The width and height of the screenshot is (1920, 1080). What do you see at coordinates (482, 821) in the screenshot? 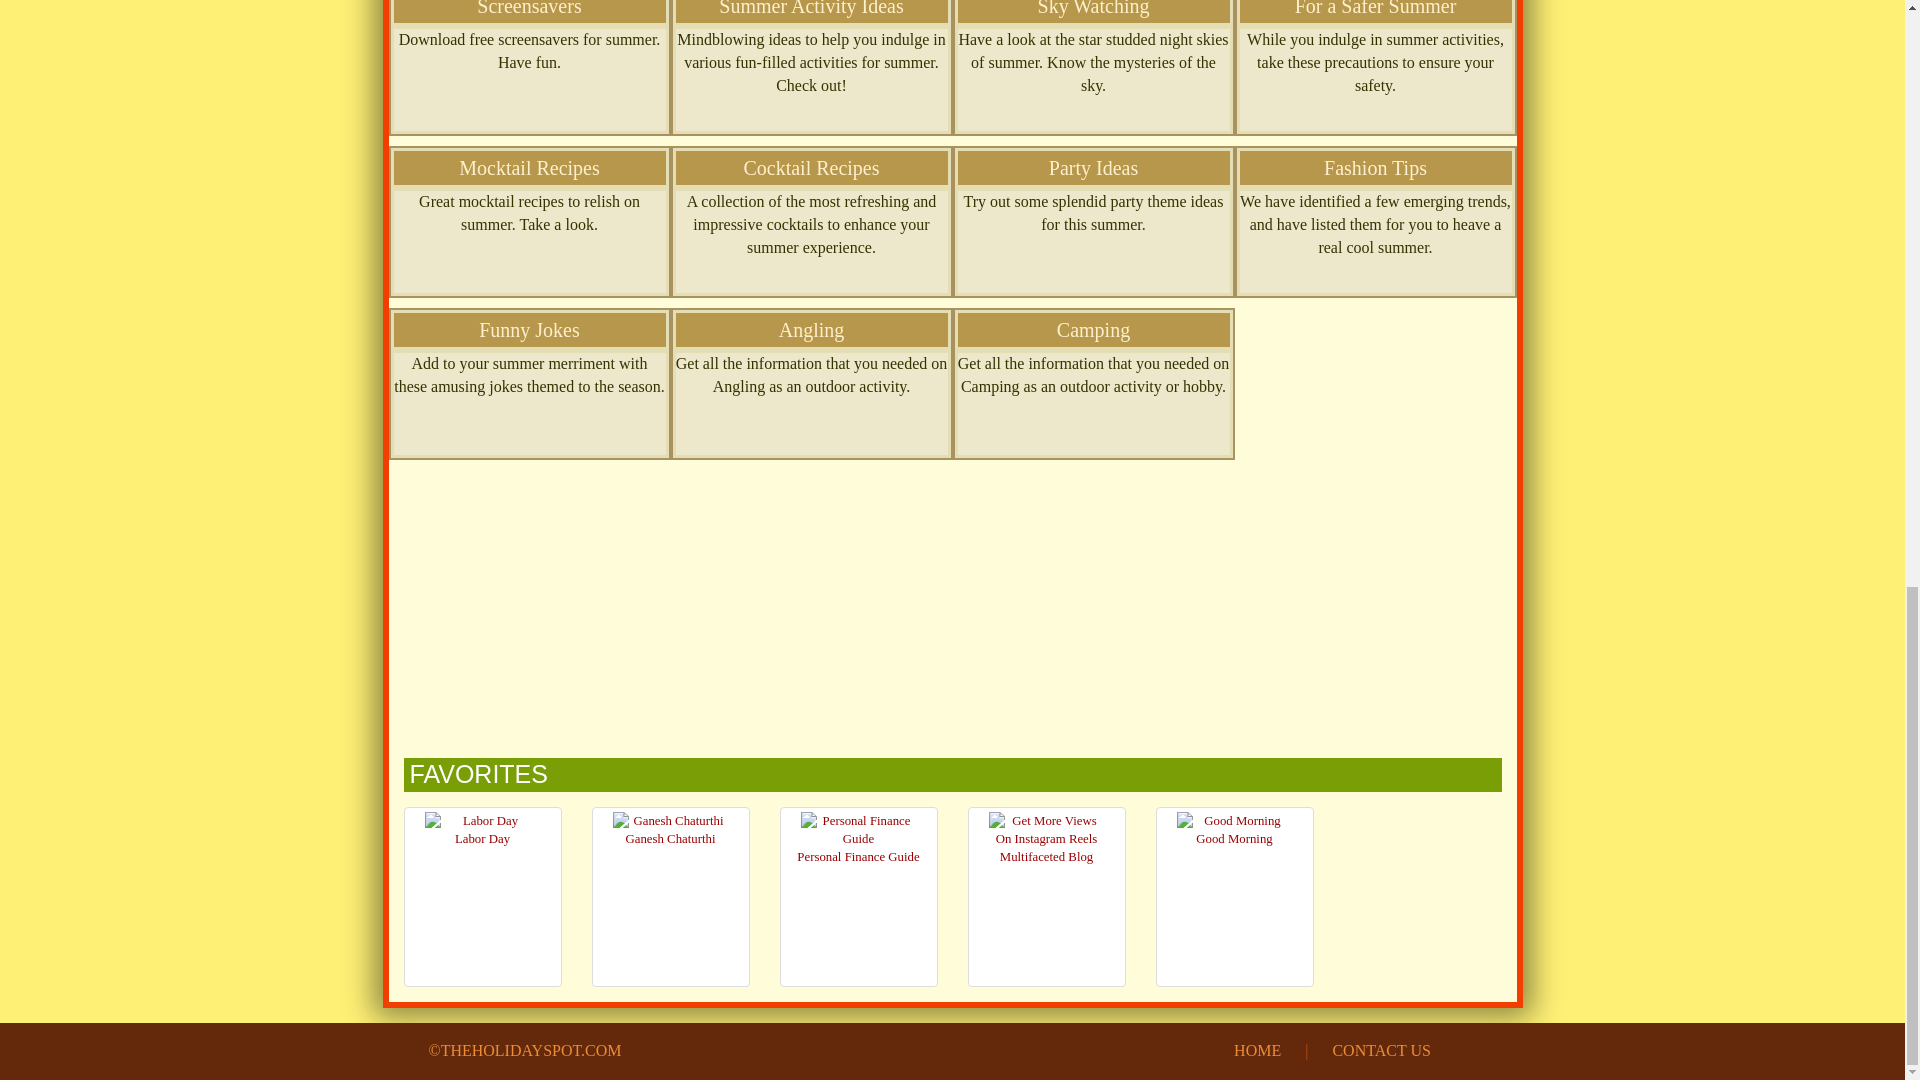
I see `Labor Day` at bounding box center [482, 821].